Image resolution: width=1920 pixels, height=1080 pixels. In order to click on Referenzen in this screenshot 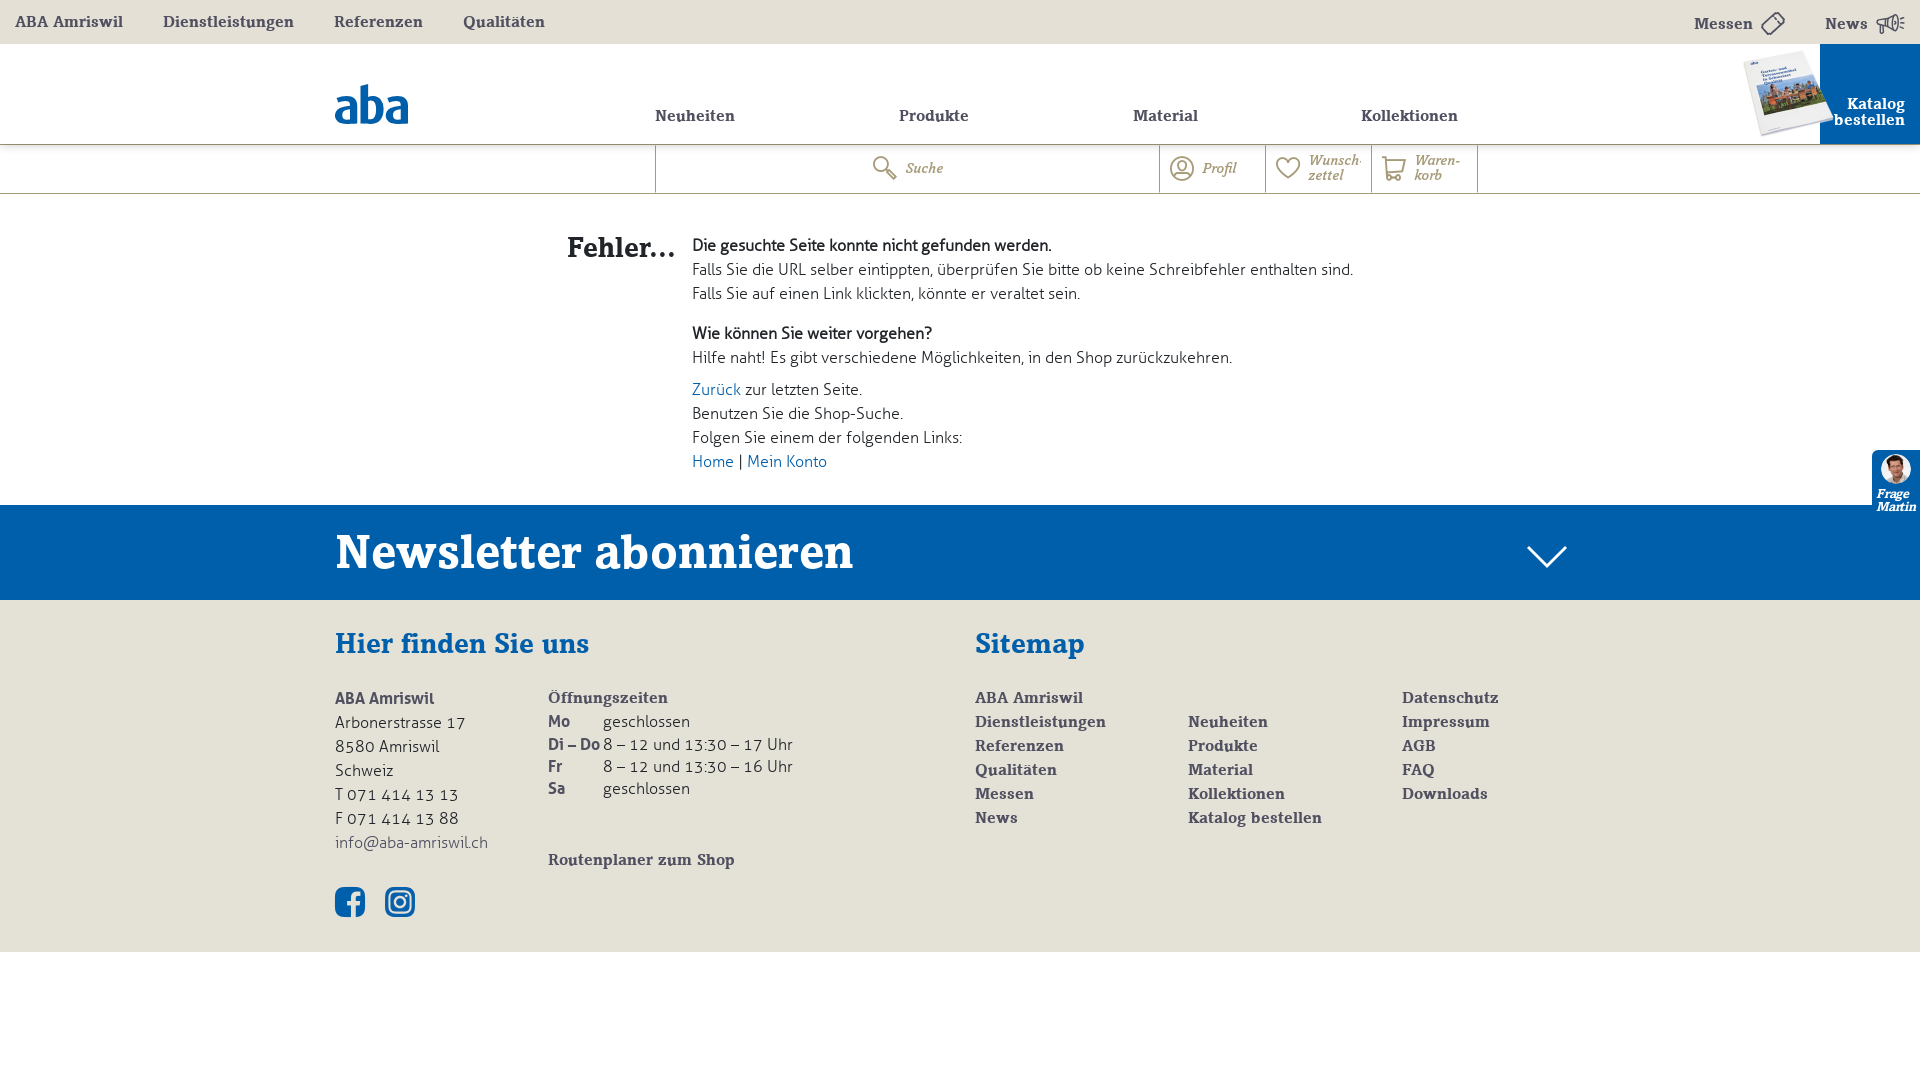, I will do `click(378, 24)`.